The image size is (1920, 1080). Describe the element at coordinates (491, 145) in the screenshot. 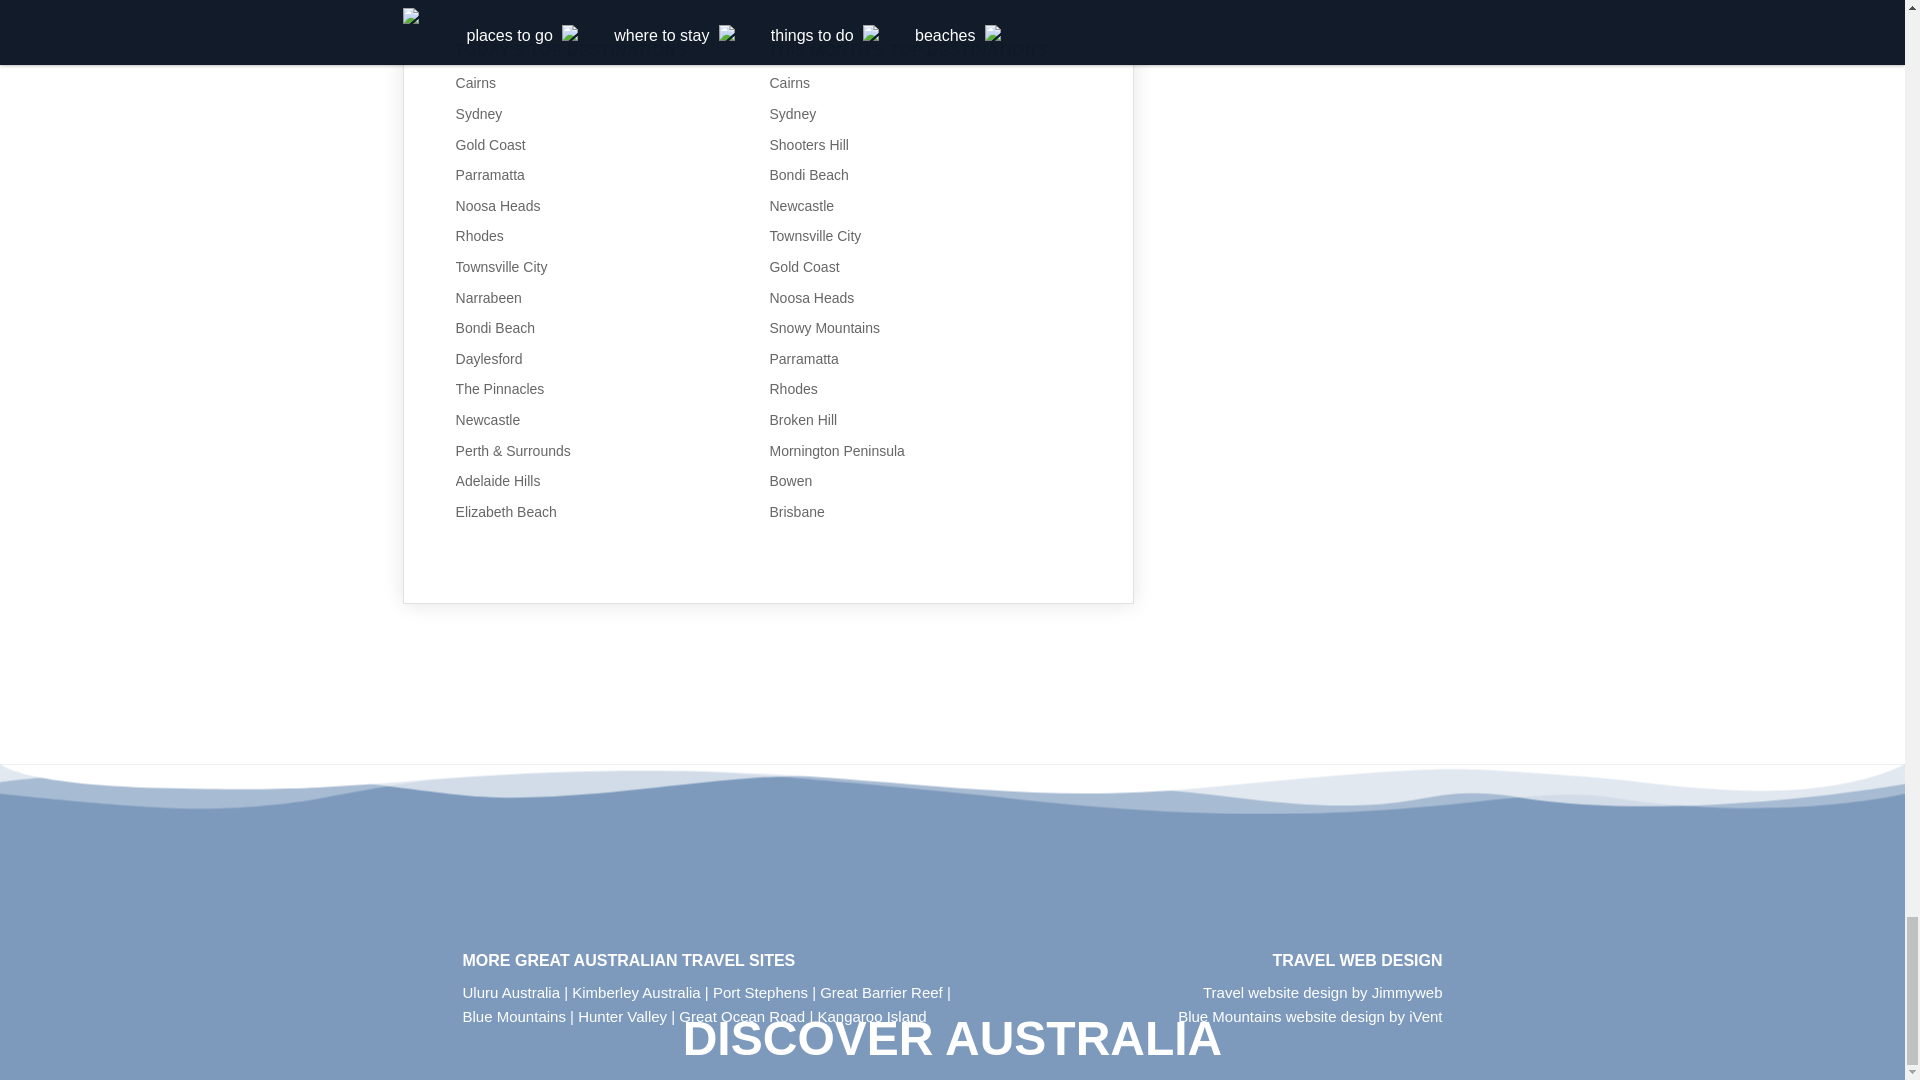

I see `Gold Coast` at that location.